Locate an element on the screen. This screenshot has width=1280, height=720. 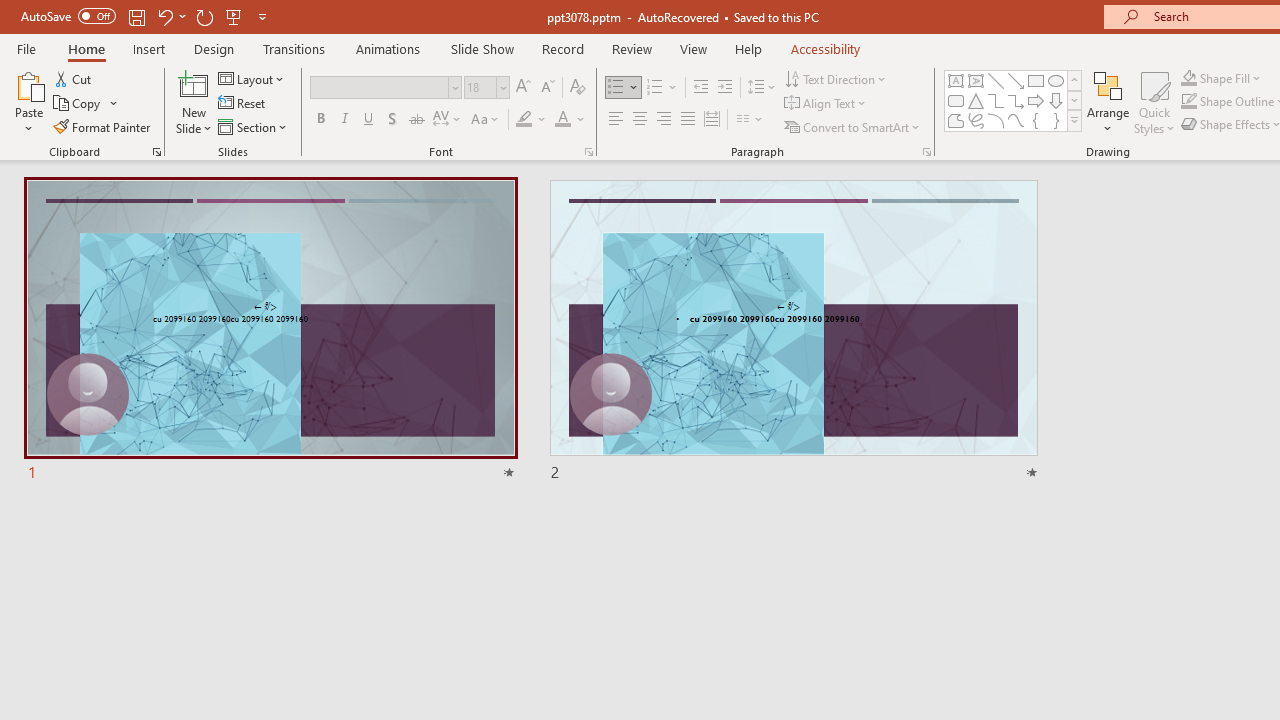
Underline is located at coordinates (369, 120).